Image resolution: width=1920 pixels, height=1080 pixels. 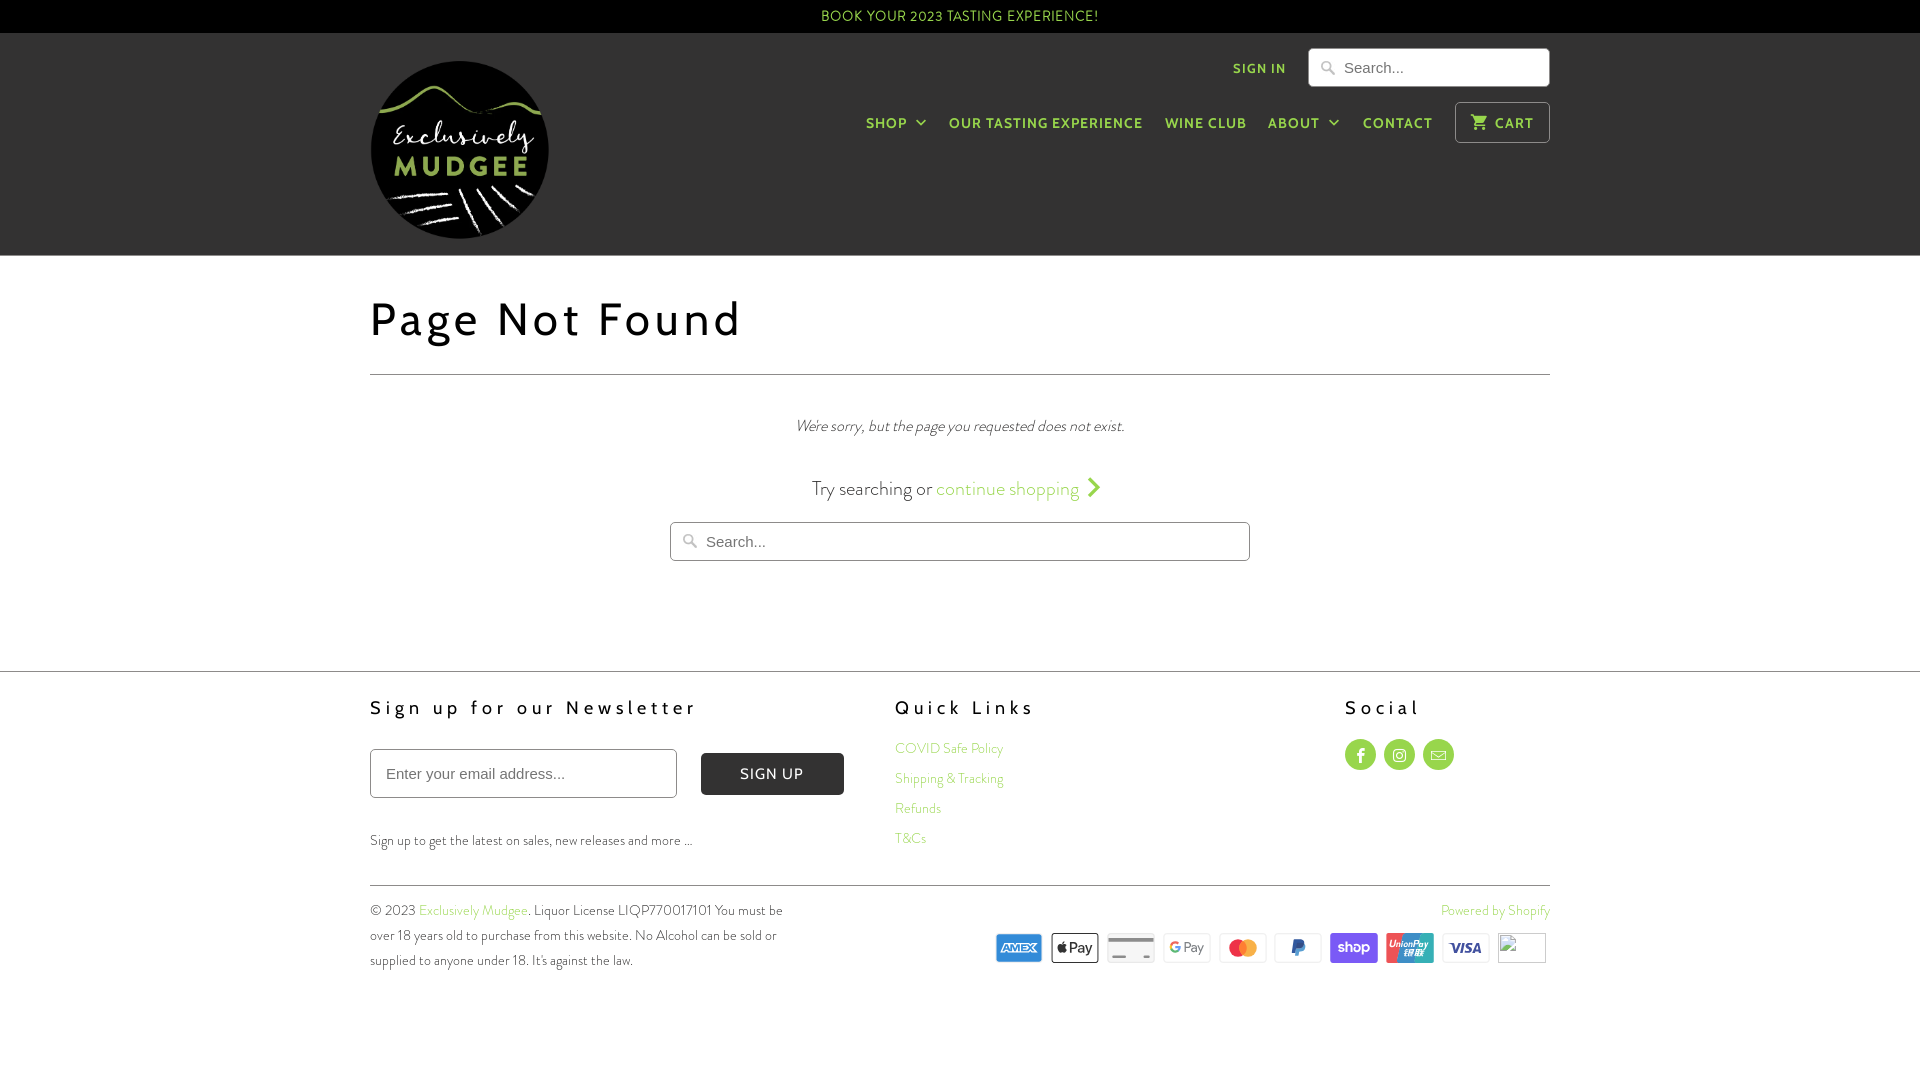 I want to click on Exclusively Mudgee on Facebook, so click(x=1360, y=754).